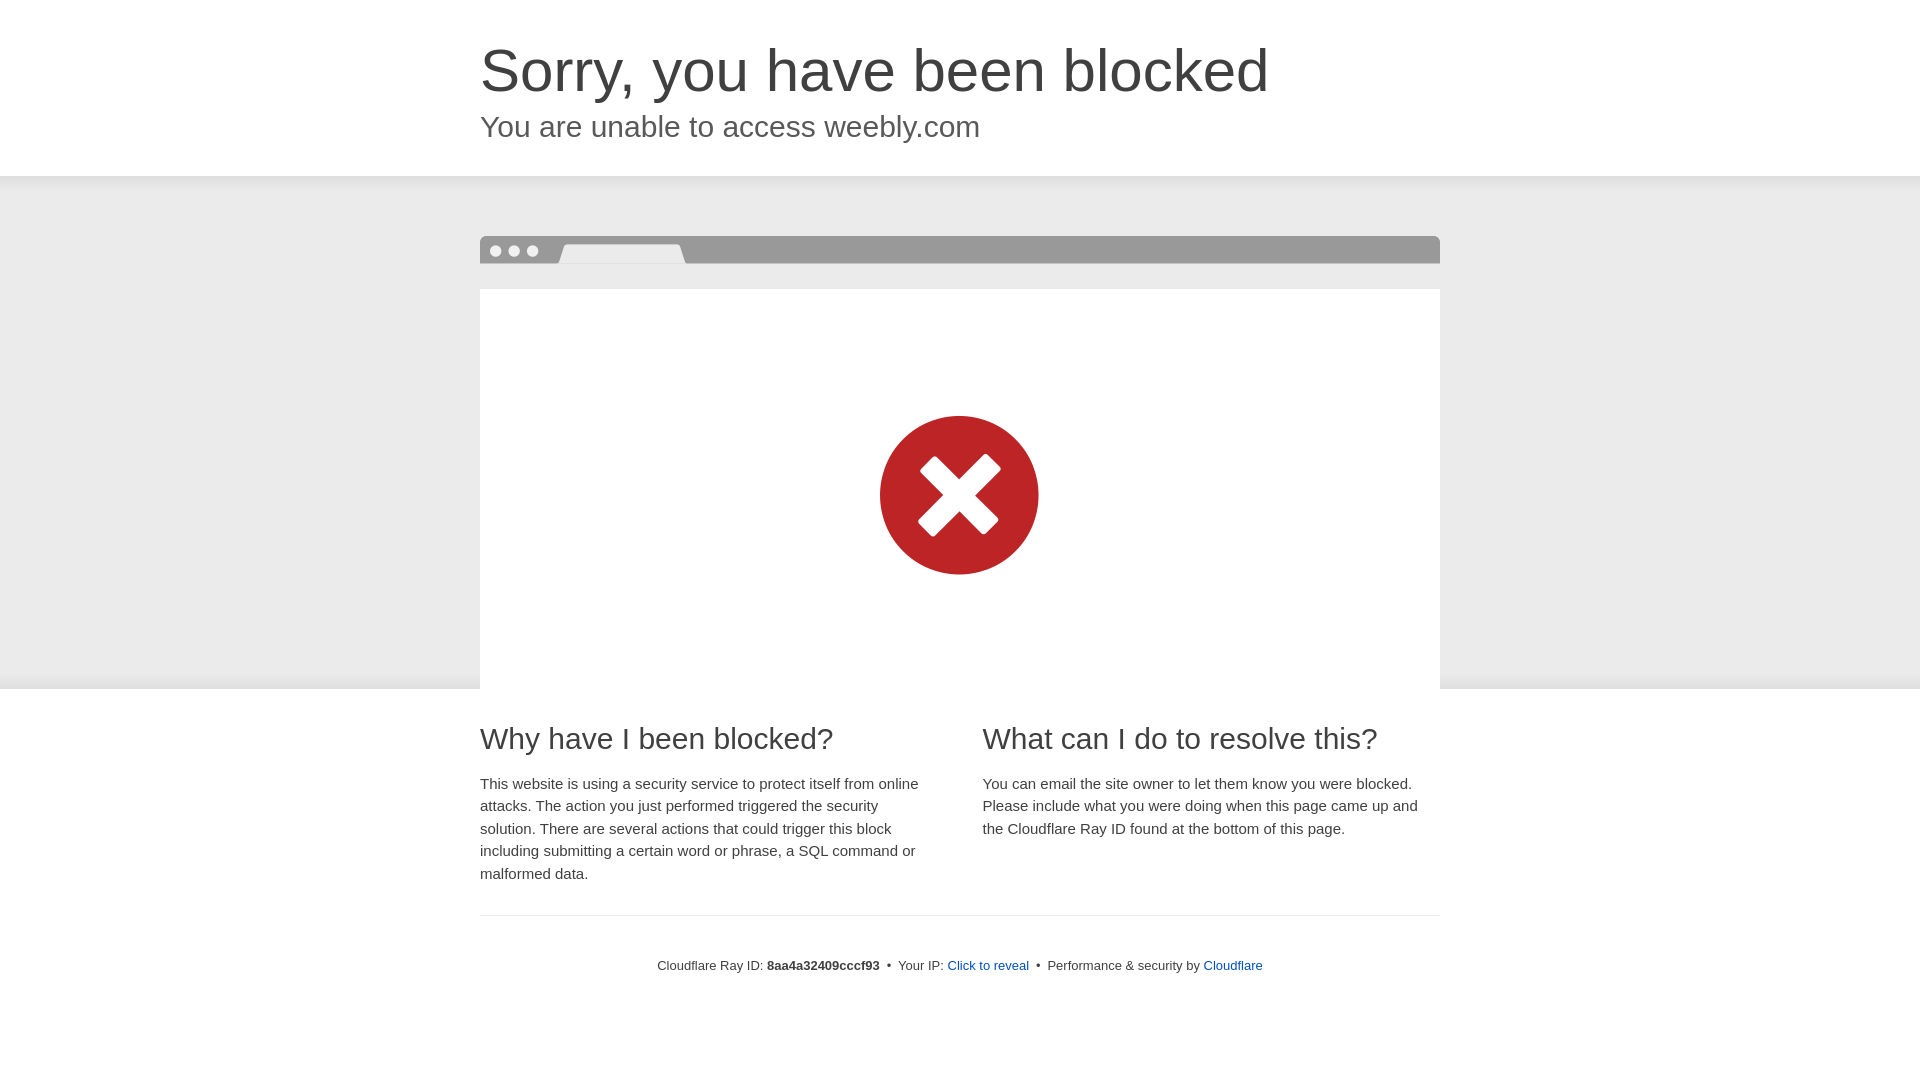 The image size is (1920, 1080). Describe the element at coordinates (1233, 965) in the screenshot. I see `Cloudflare` at that location.